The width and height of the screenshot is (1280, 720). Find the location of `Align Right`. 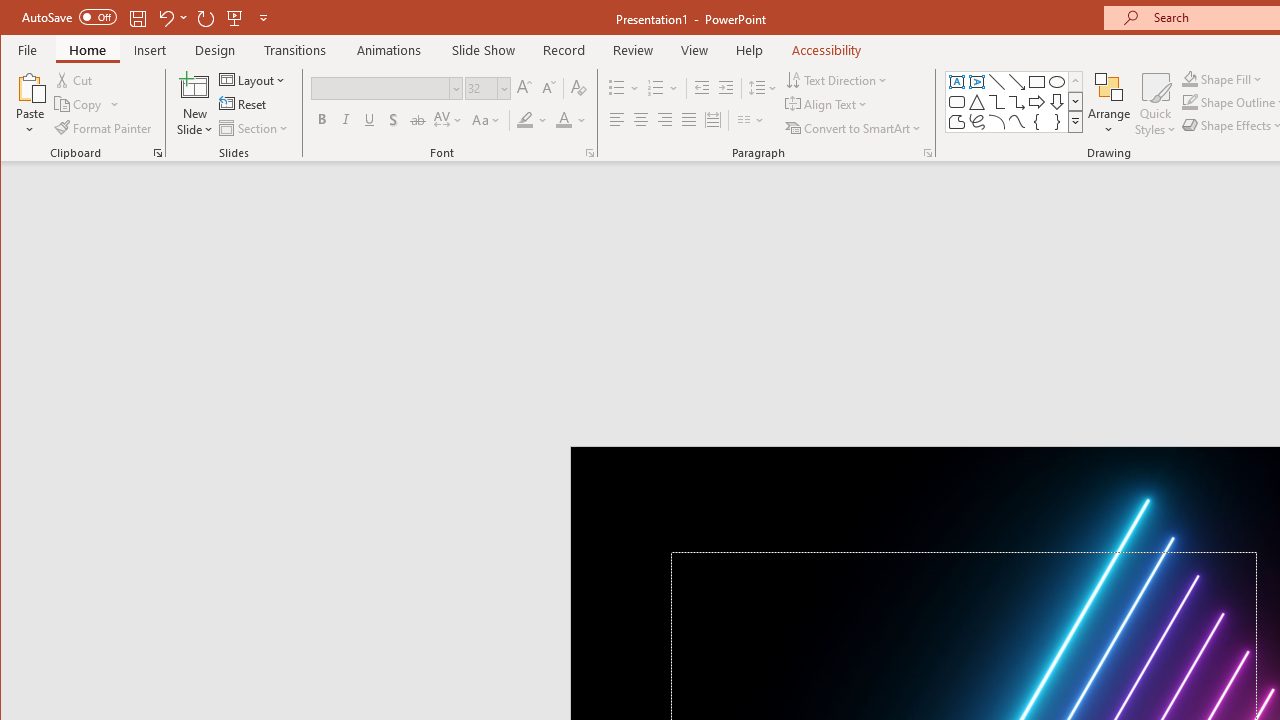

Align Right is located at coordinates (664, 120).